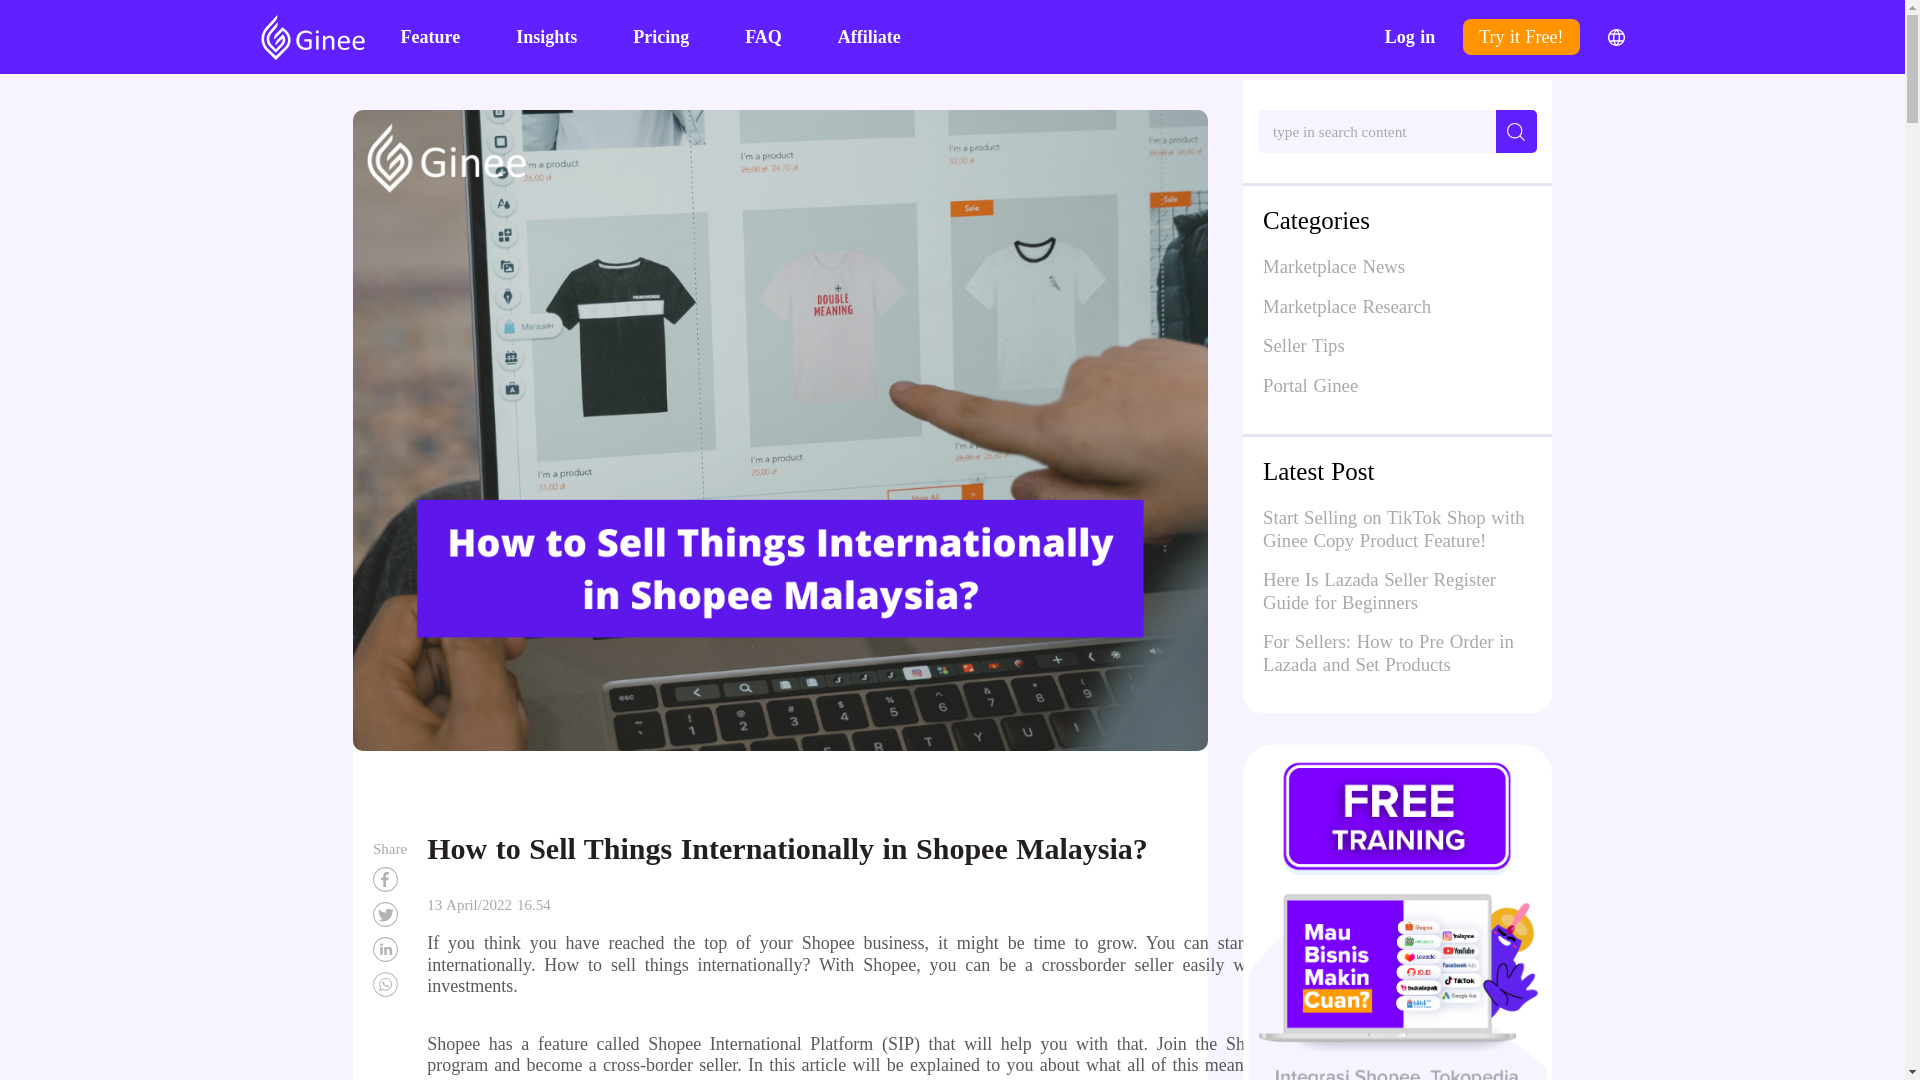  Describe the element at coordinates (390, 984) in the screenshot. I see `How to Sell Things Internationally in Shopee Malaysia?` at that location.